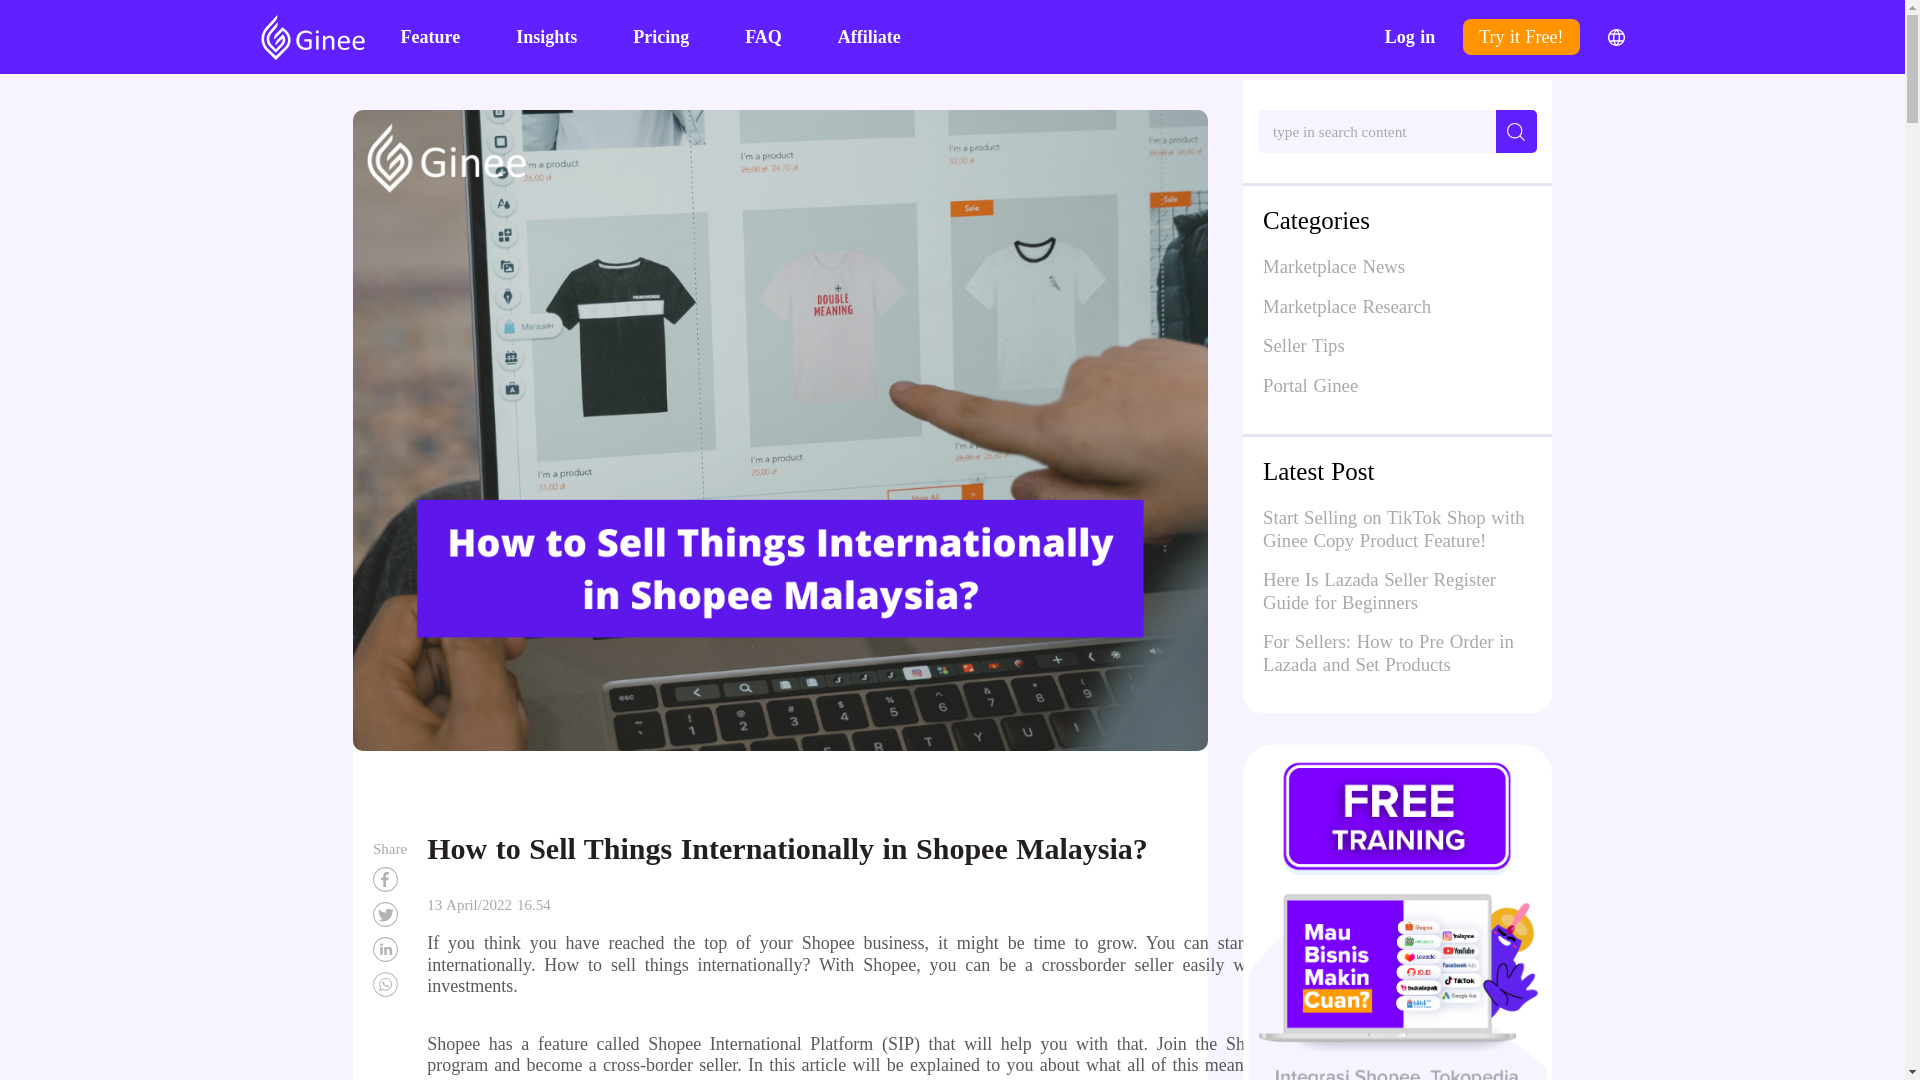  Describe the element at coordinates (390, 984) in the screenshot. I see `How to Sell Things Internationally in Shopee Malaysia?` at that location.